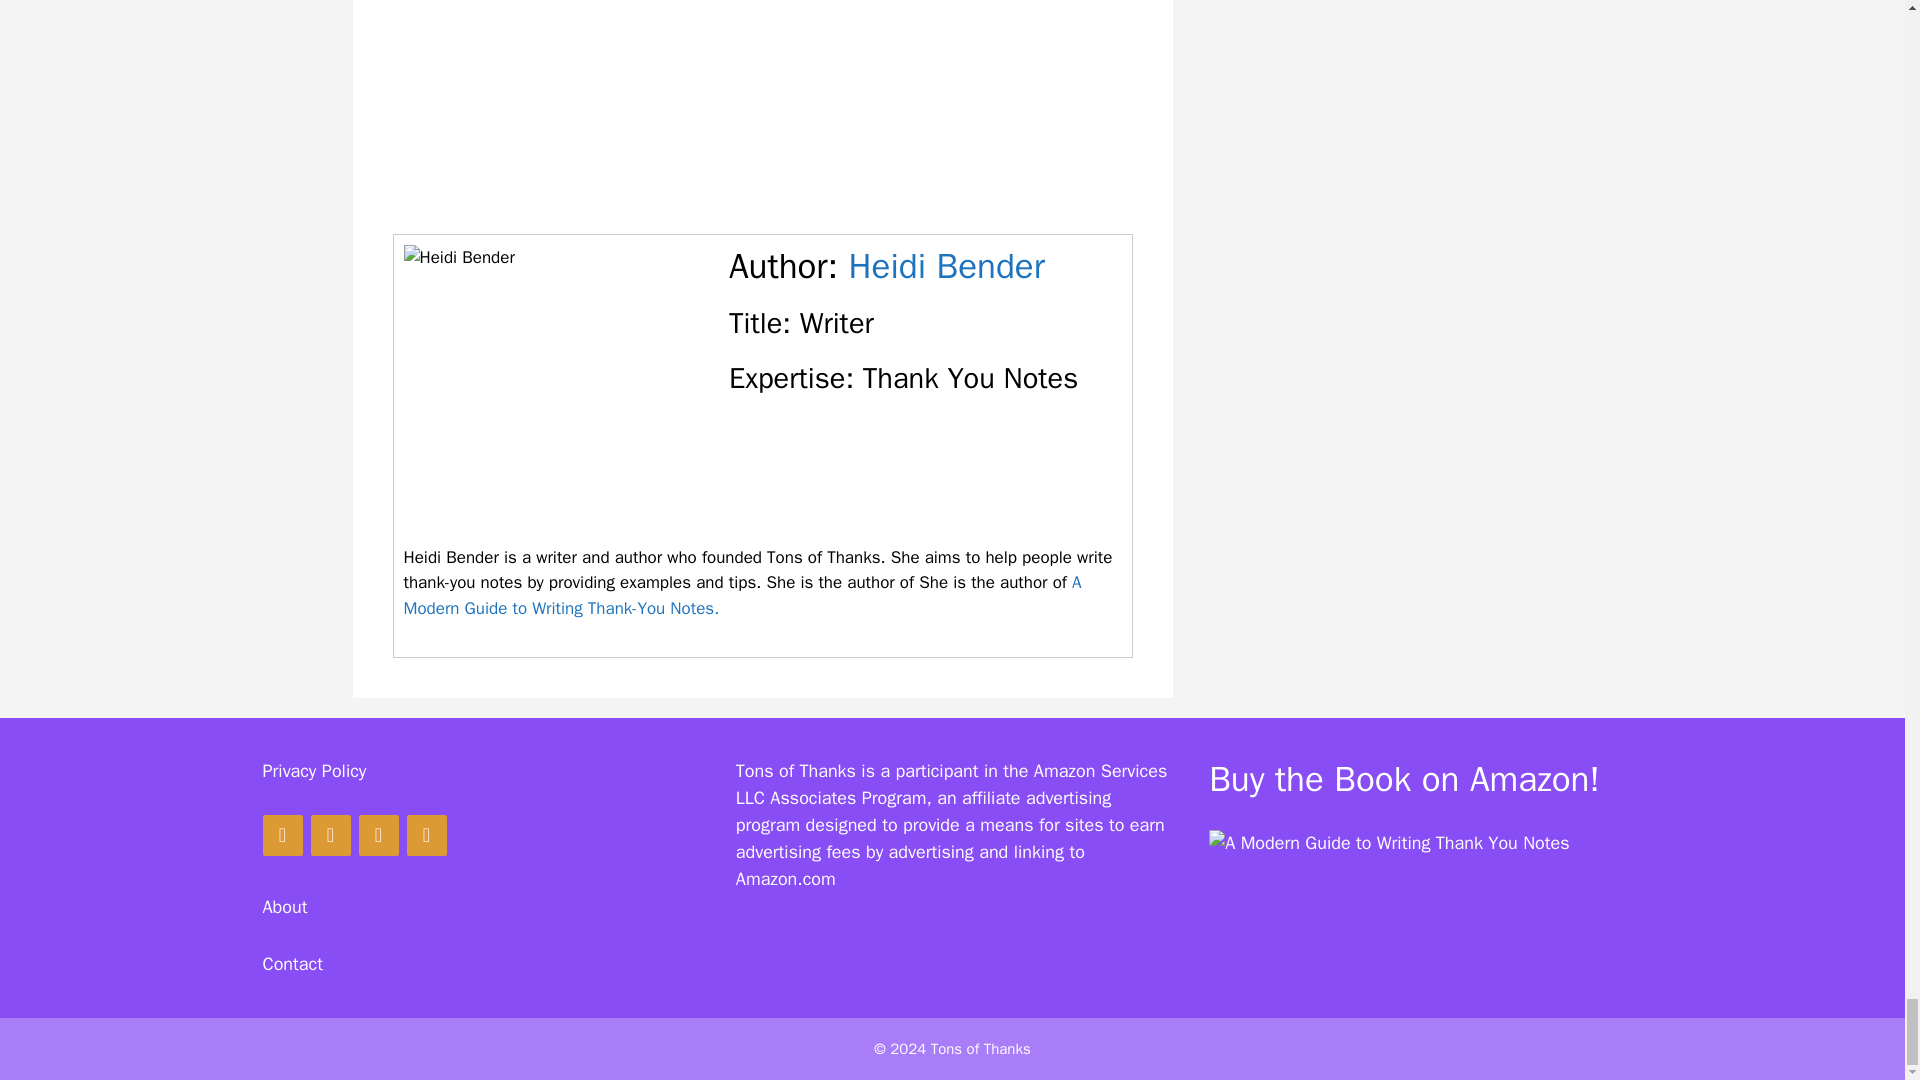  What do you see at coordinates (329, 836) in the screenshot?
I see `Pinterest` at bounding box center [329, 836].